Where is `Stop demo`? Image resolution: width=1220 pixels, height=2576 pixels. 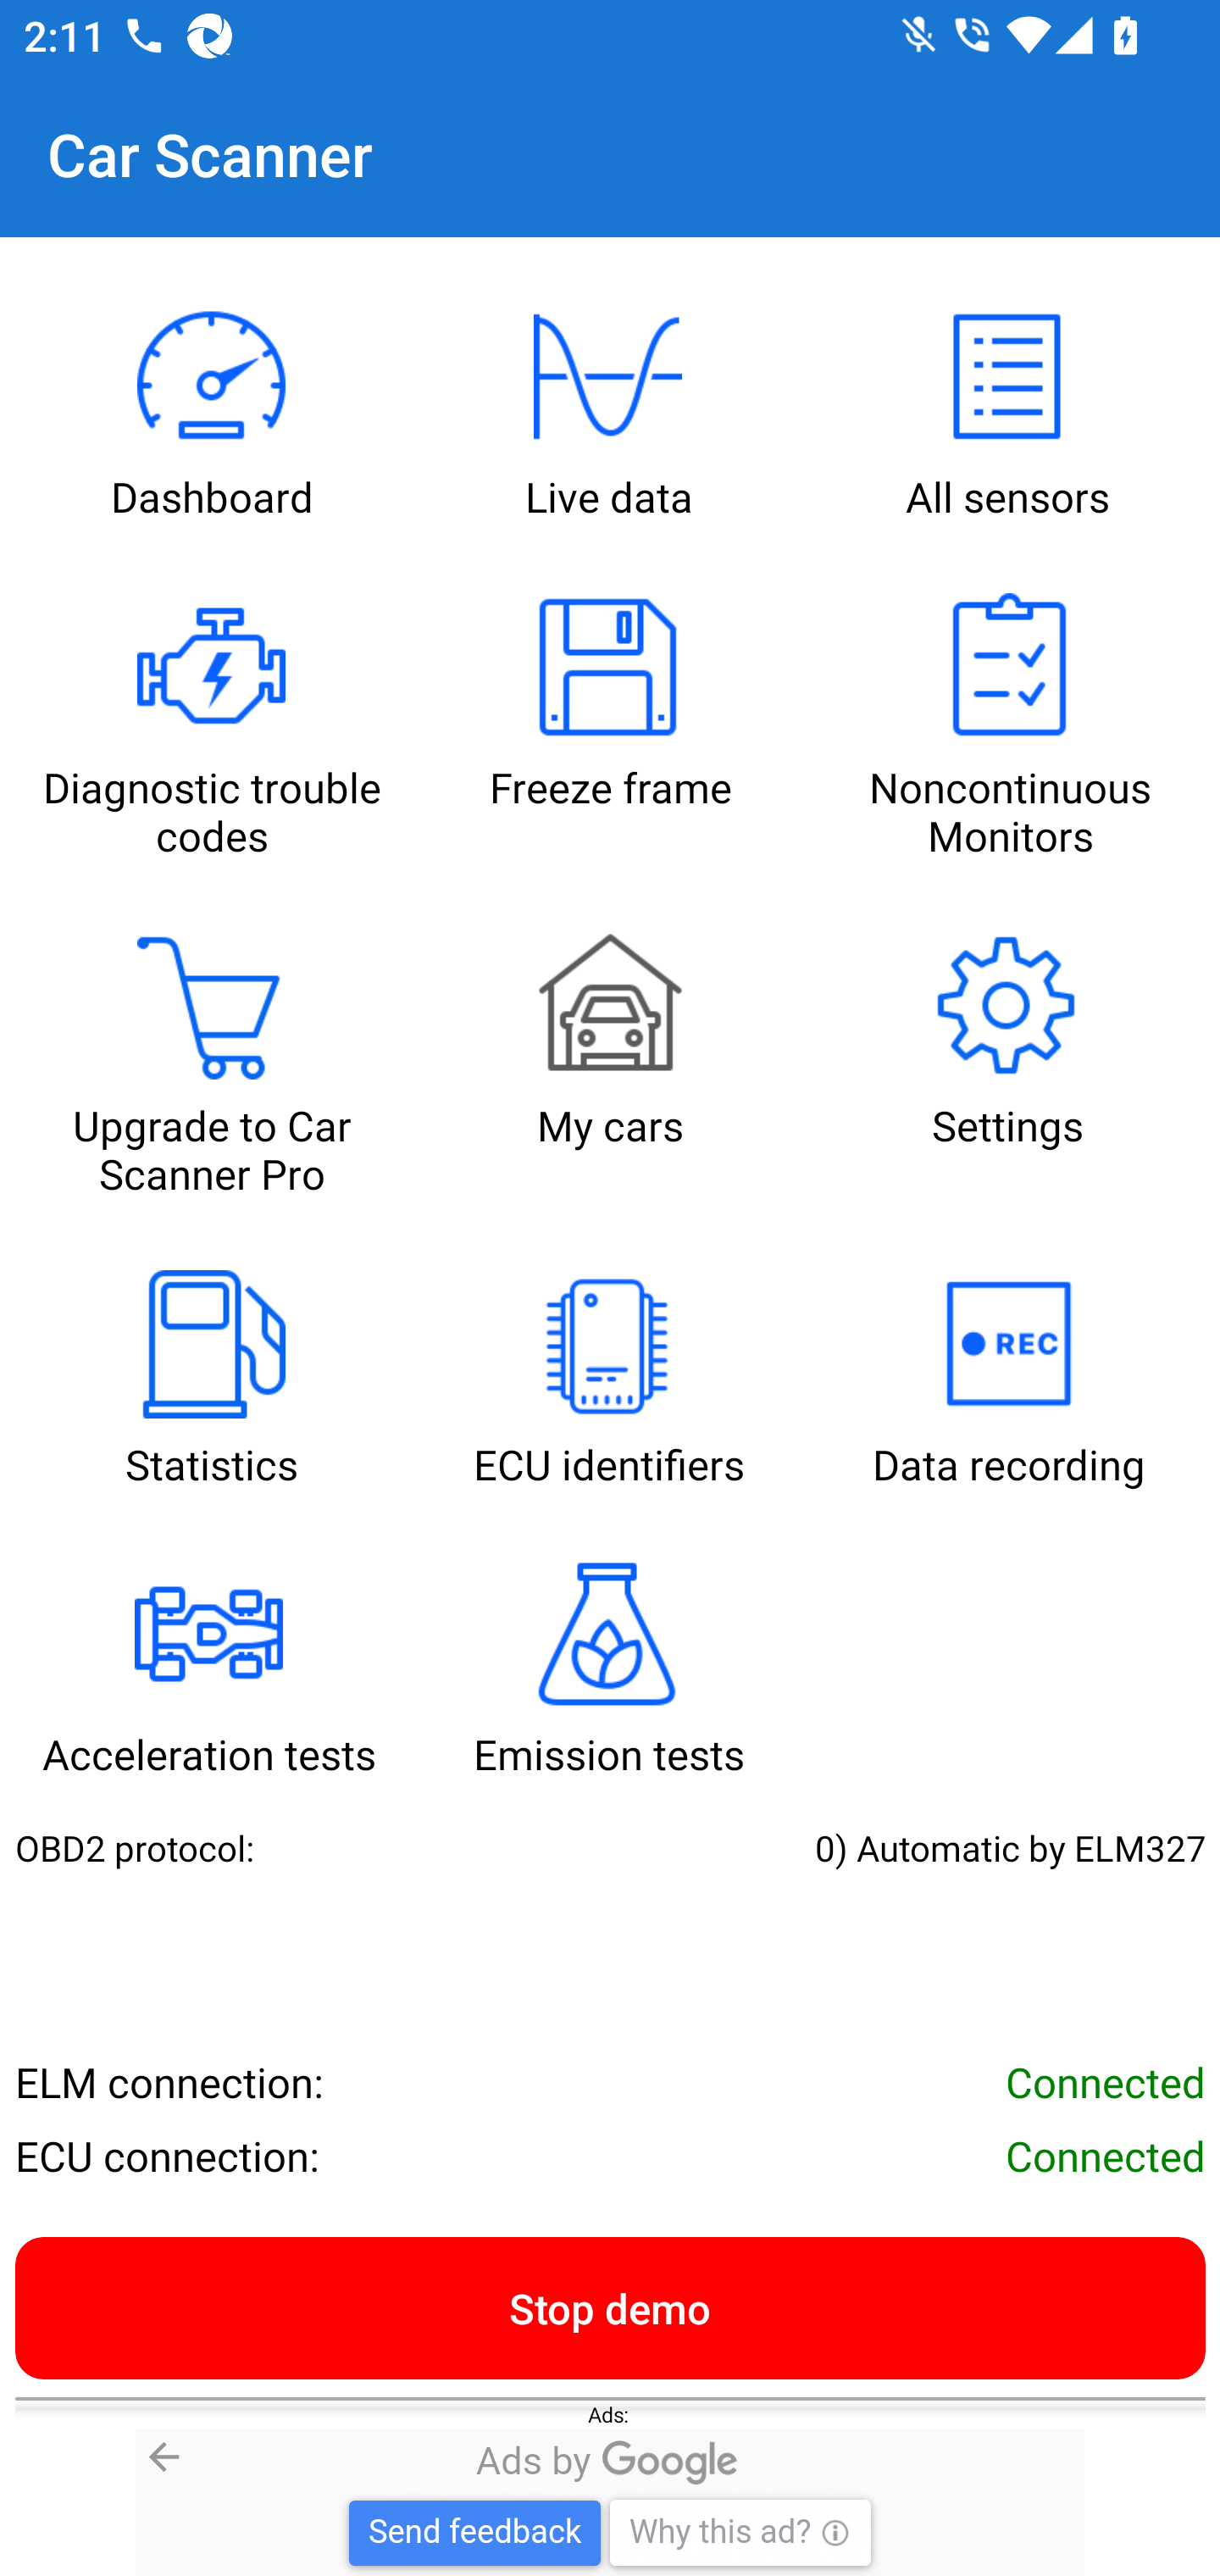
Stop demo is located at coordinates (610, 2307).